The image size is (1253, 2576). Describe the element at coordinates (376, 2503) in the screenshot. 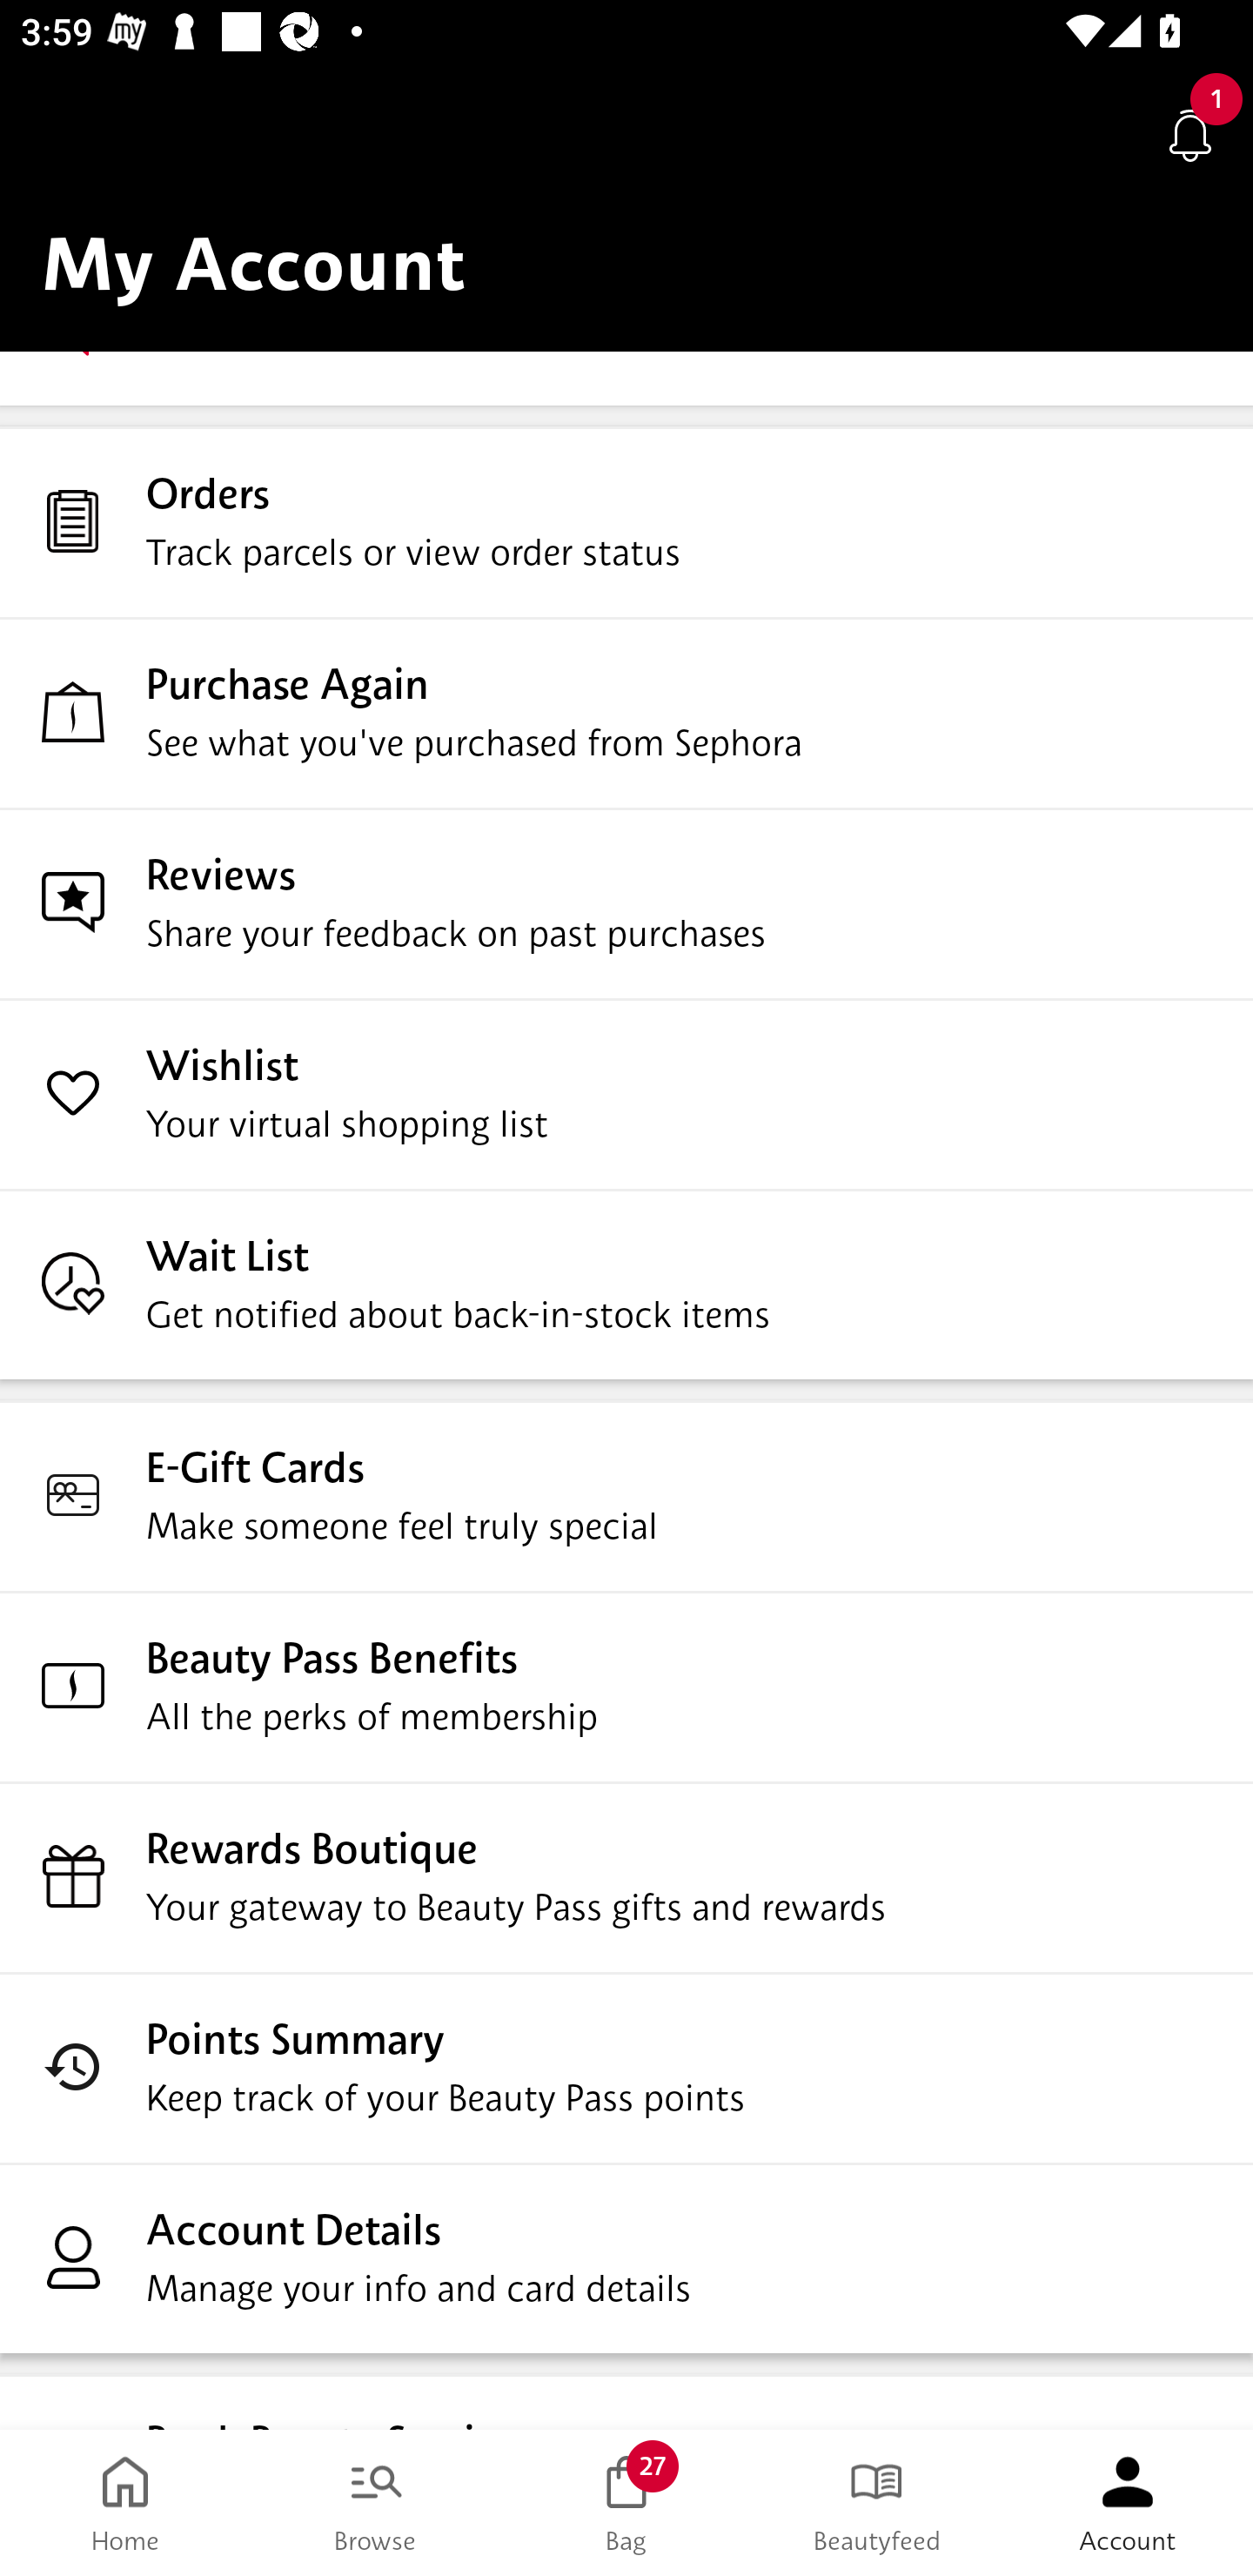

I see `Browse` at that location.